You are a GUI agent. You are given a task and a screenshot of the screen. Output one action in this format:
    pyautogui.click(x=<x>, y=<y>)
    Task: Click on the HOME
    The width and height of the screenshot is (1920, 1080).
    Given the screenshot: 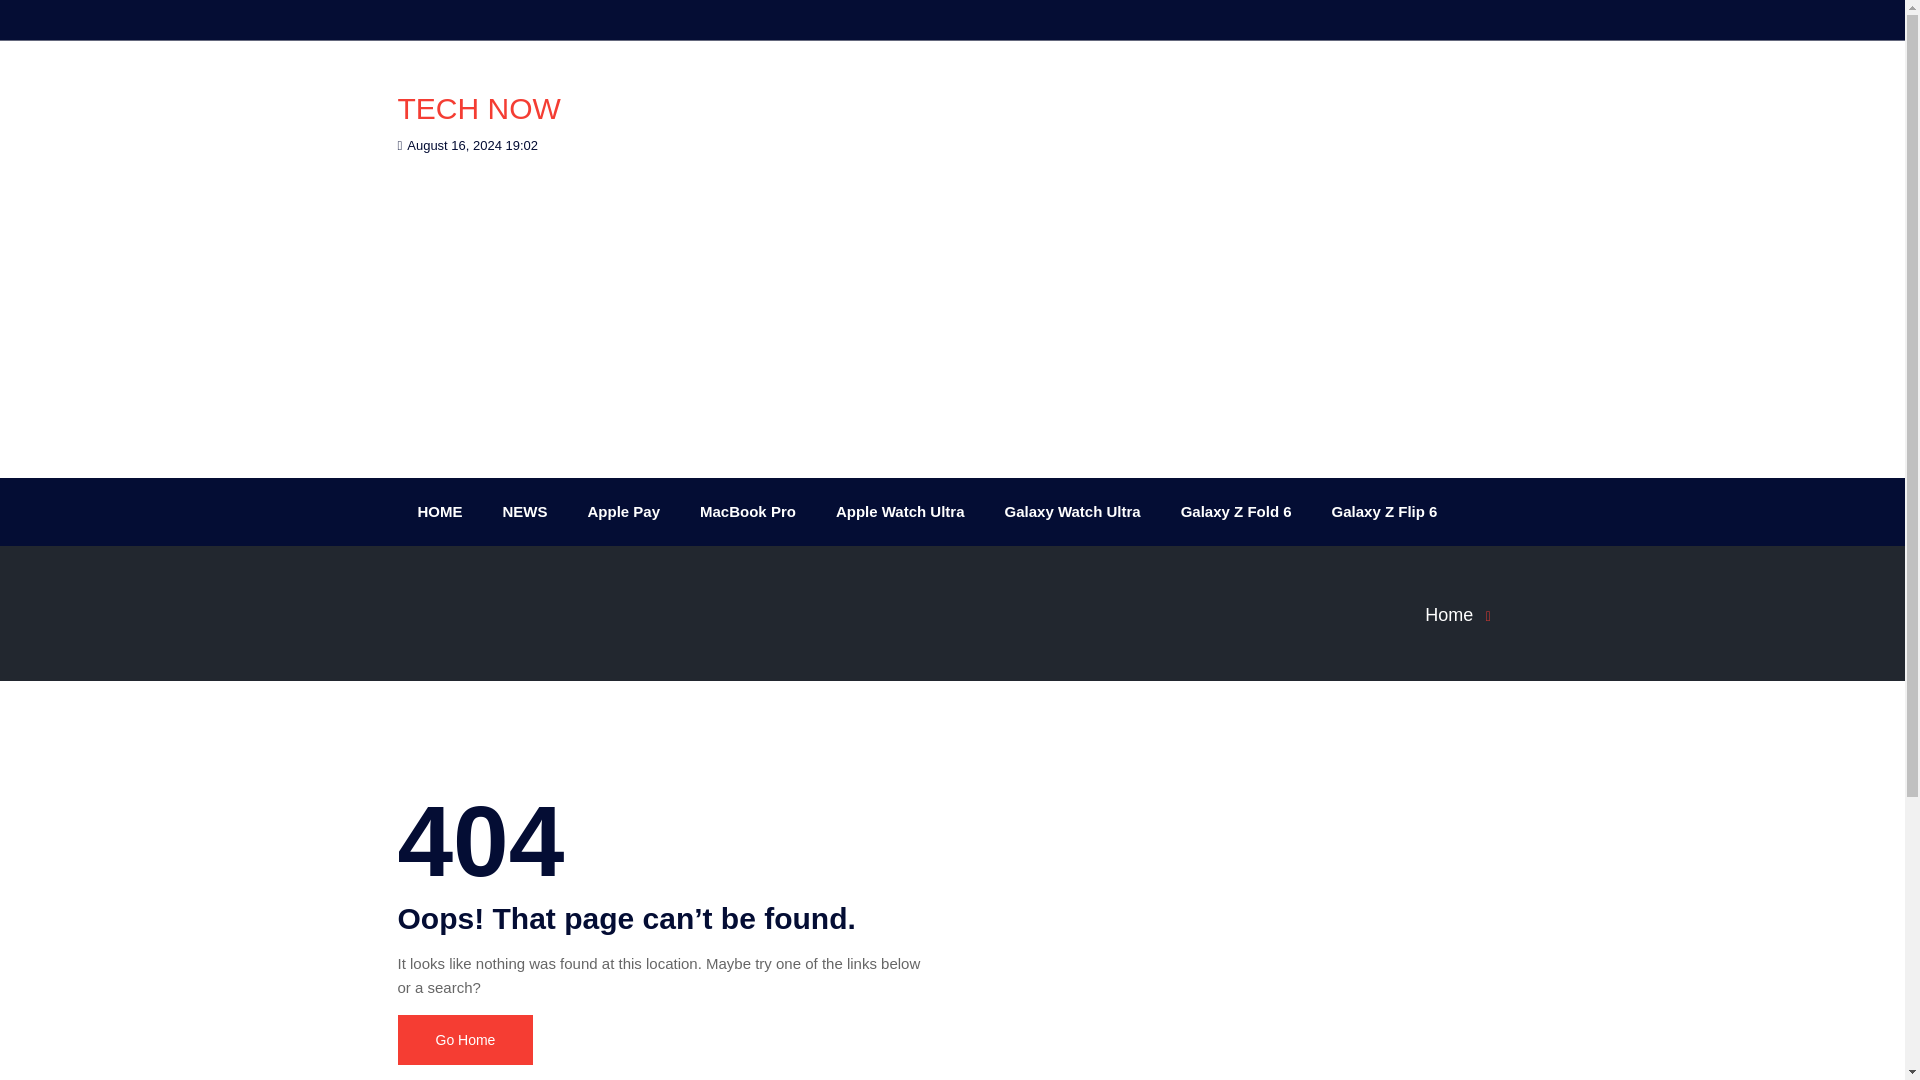 What is the action you would take?
    pyautogui.click(x=440, y=512)
    